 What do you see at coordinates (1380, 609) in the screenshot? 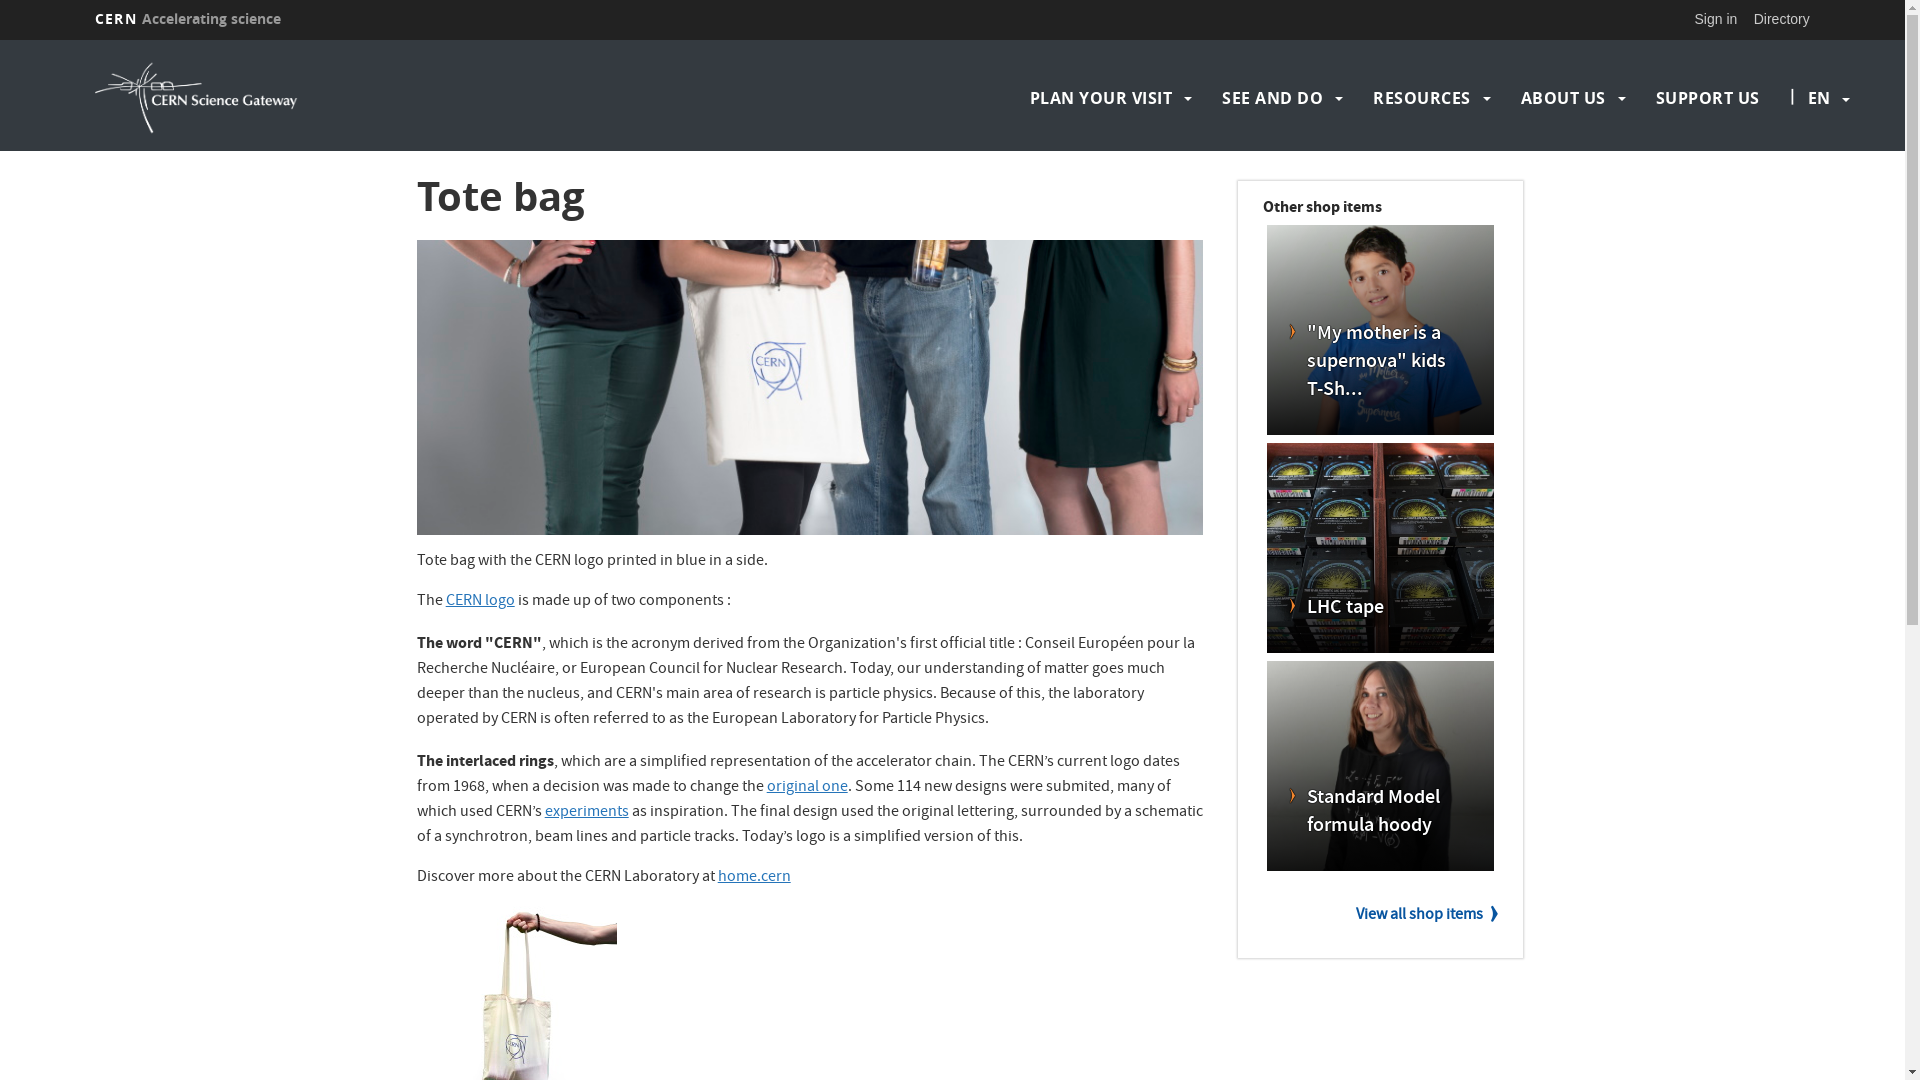
I see `LHC tape` at bounding box center [1380, 609].